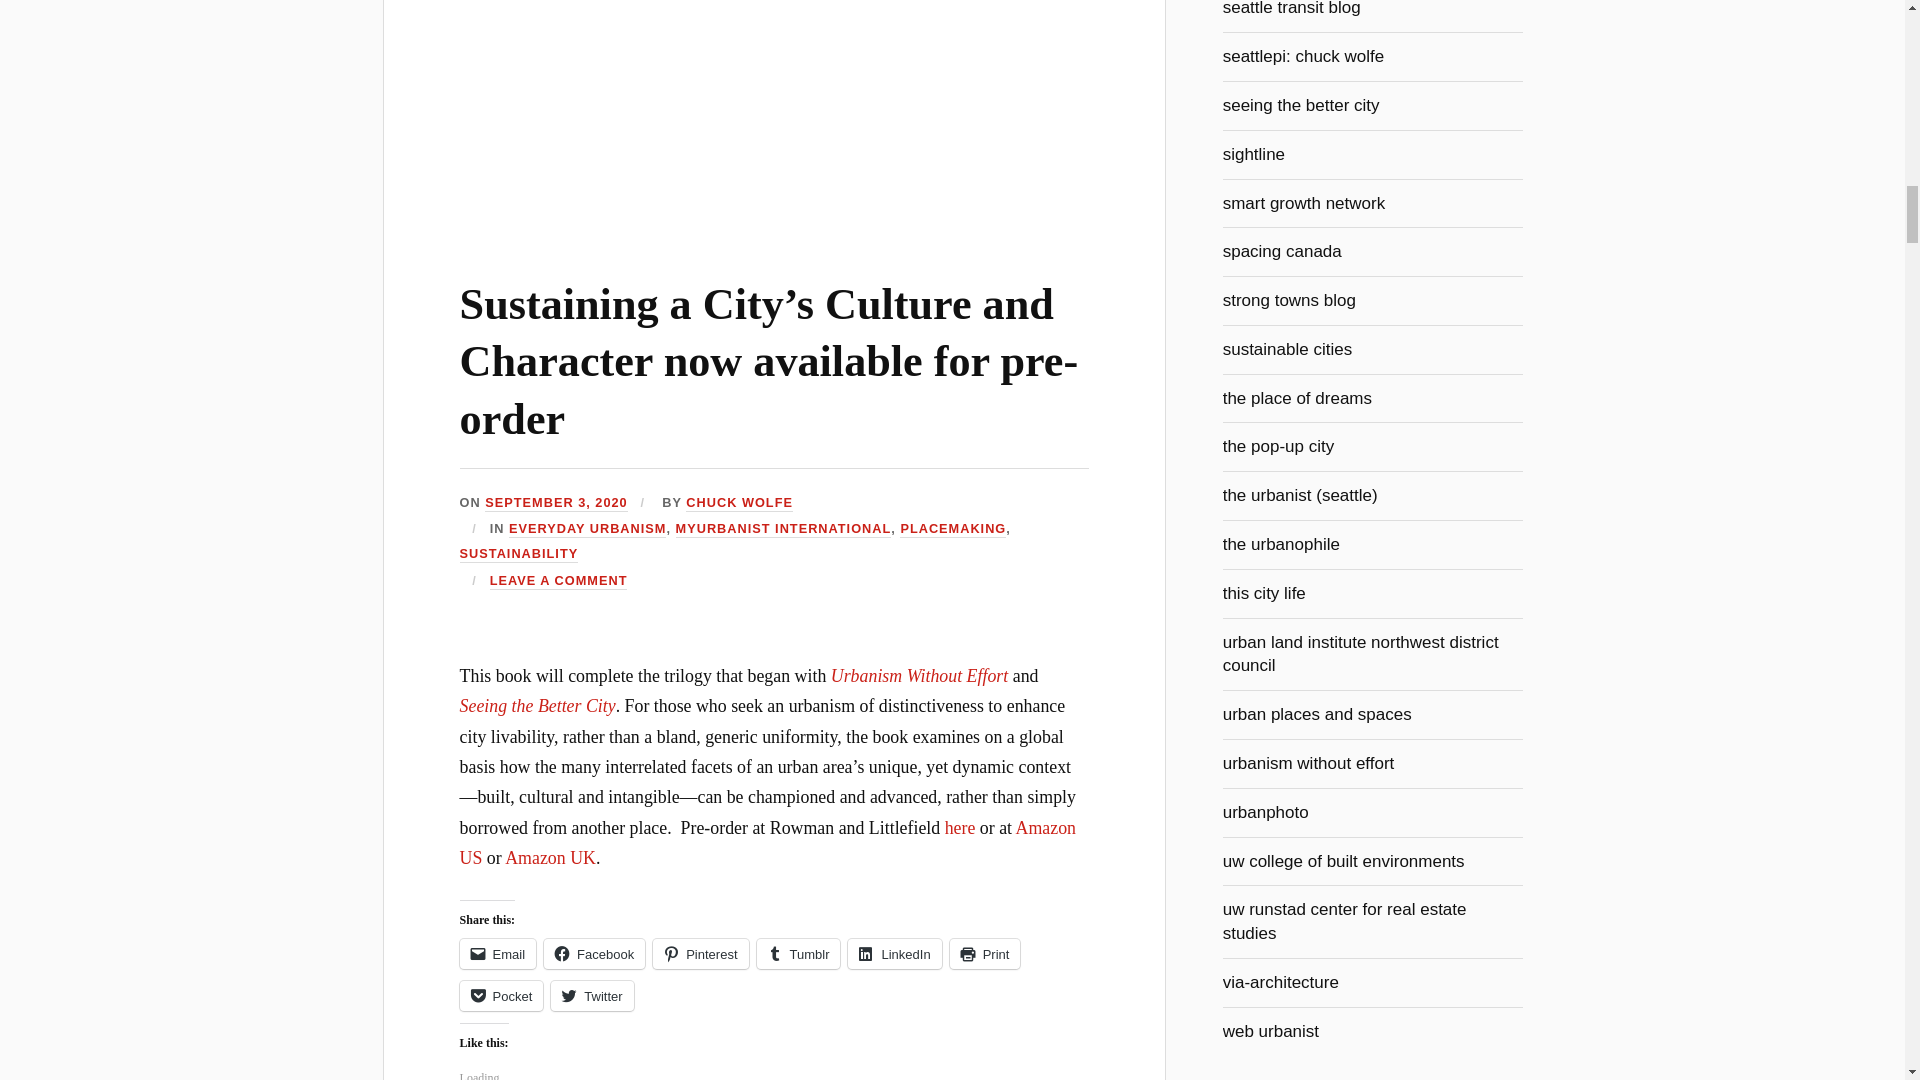 This screenshot has width=1920, height=1080. I want to click on EVERYDAY URBANISM, so click(587, 528).